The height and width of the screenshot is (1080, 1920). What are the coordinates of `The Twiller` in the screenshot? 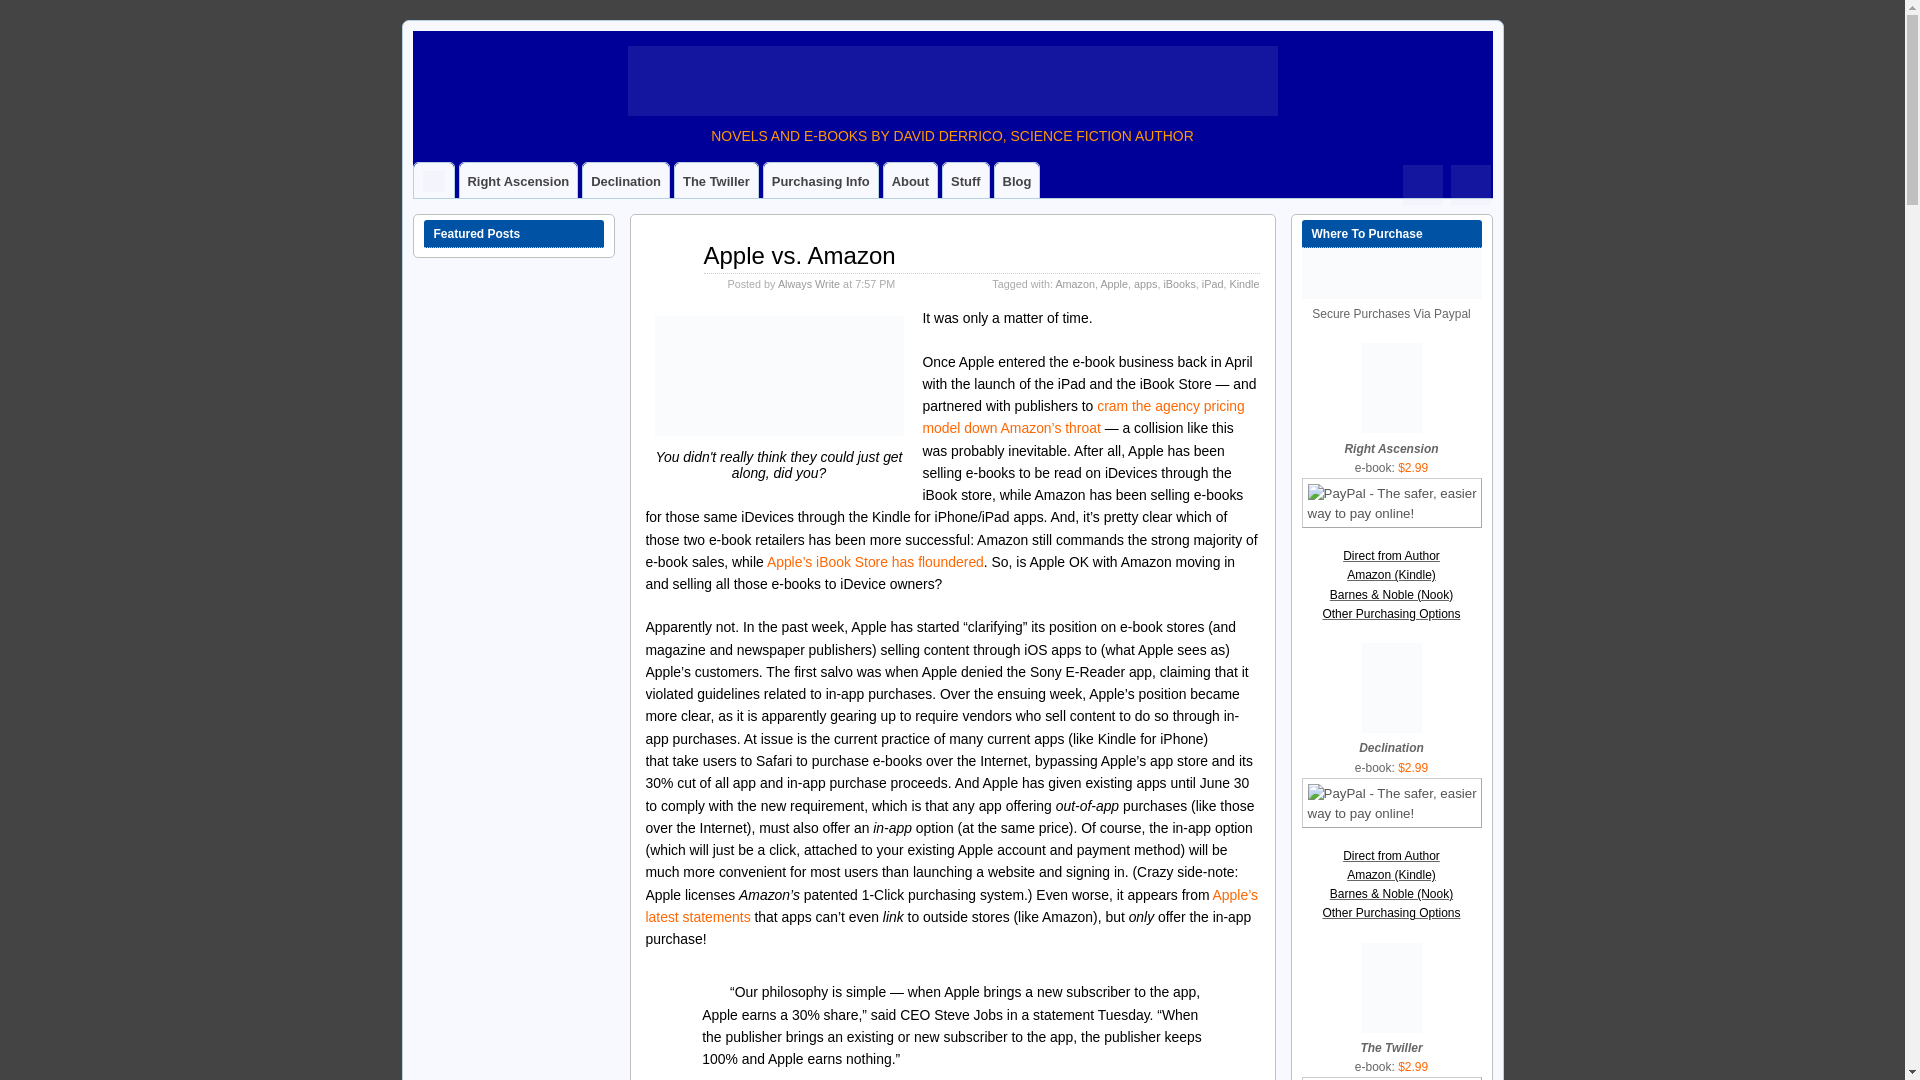 It's located at (716, 180).